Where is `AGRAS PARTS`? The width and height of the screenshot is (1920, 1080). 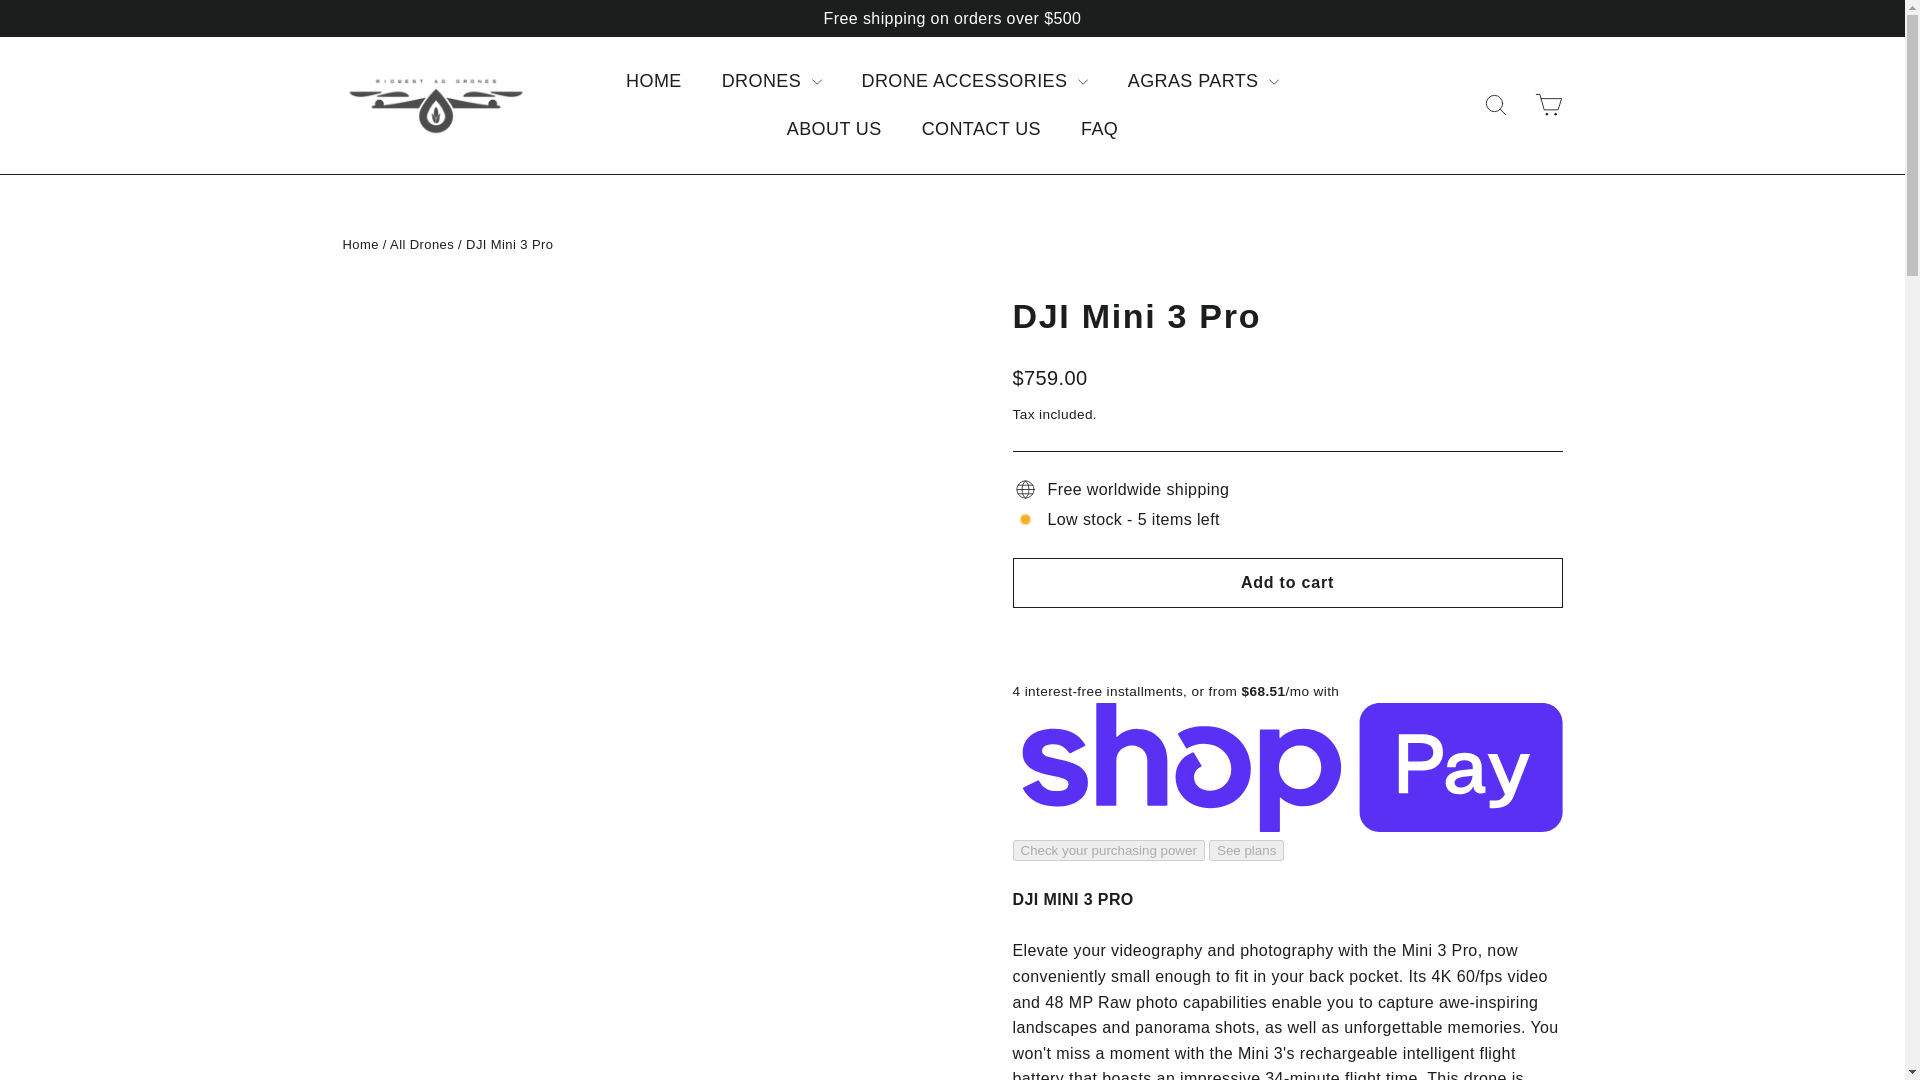 AGRAS PARTS is located at coordinates (1203, 81).